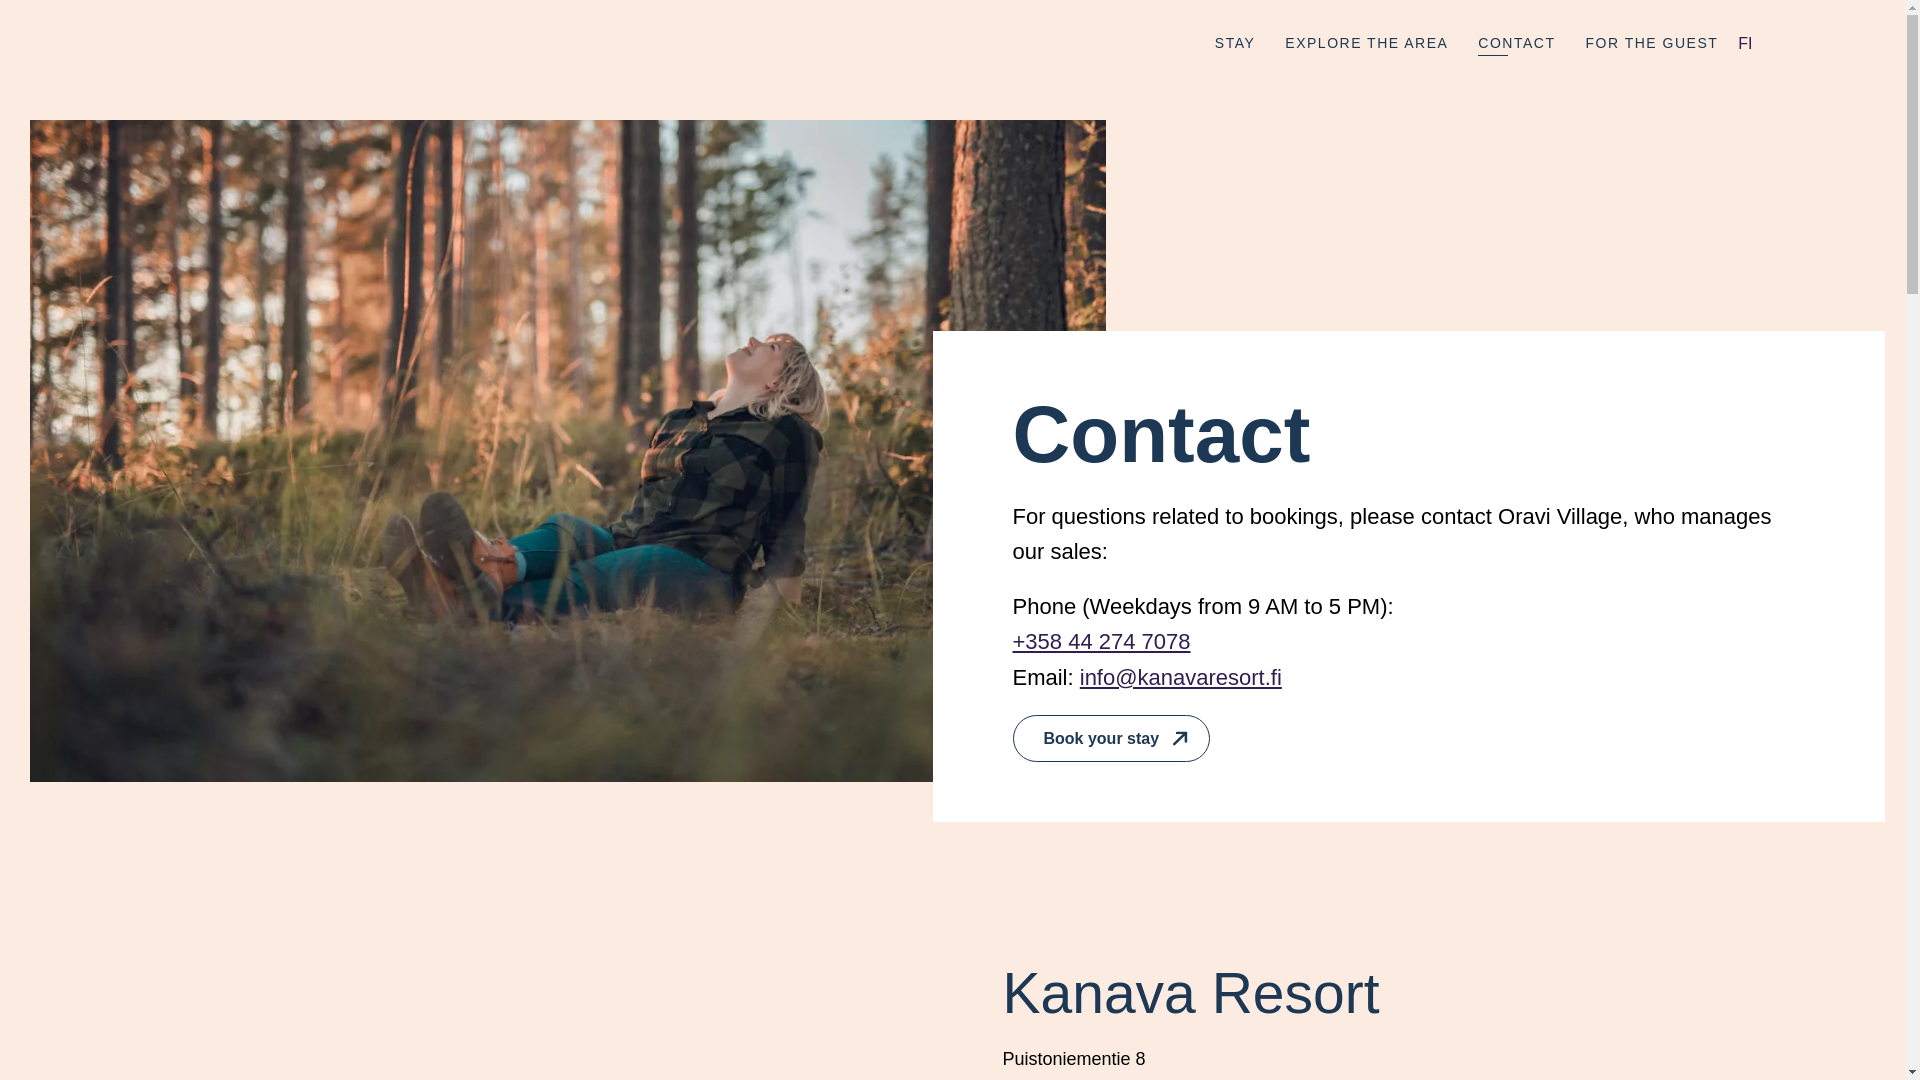  What do you see at coordinates (1744, 44) in the screenshot?
I see `FI` at bounding box center [1744, 44].